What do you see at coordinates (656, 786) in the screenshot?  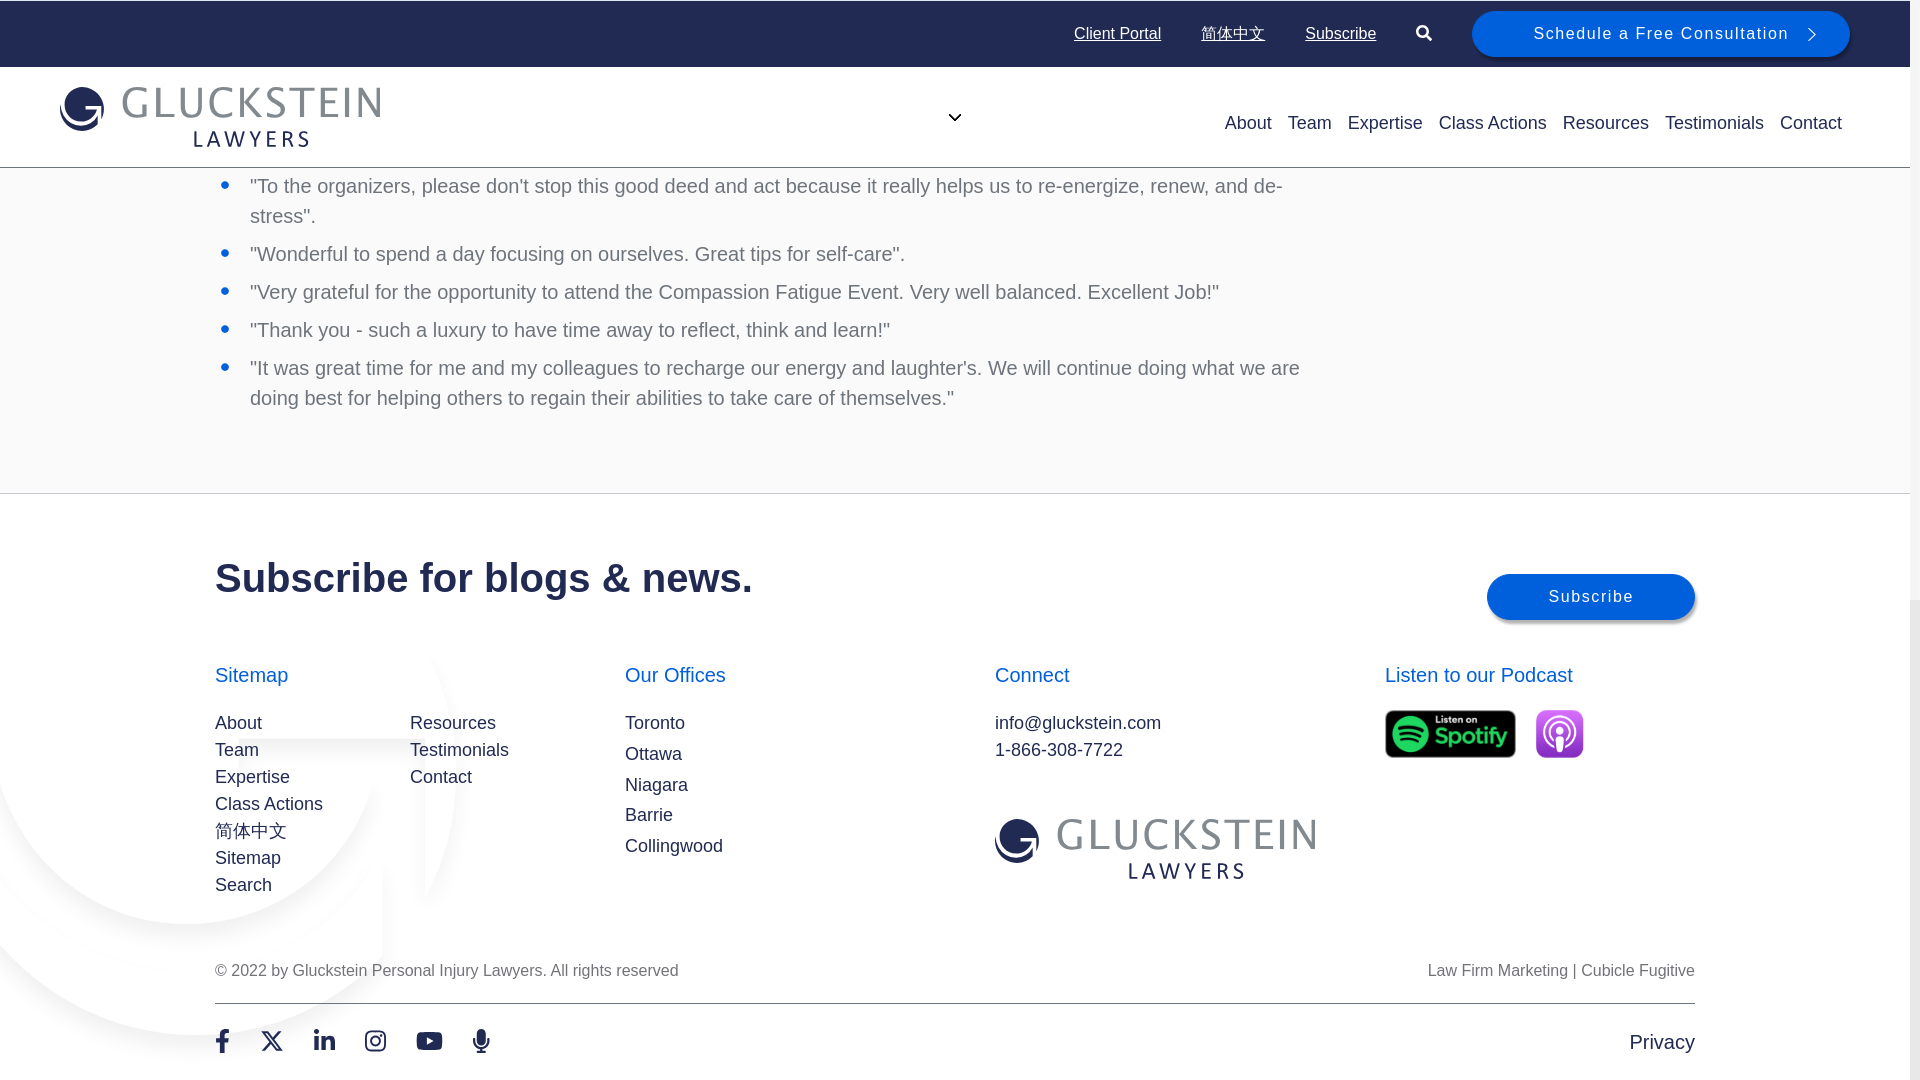 I see `Niagara` at bounding box center [656, 786].